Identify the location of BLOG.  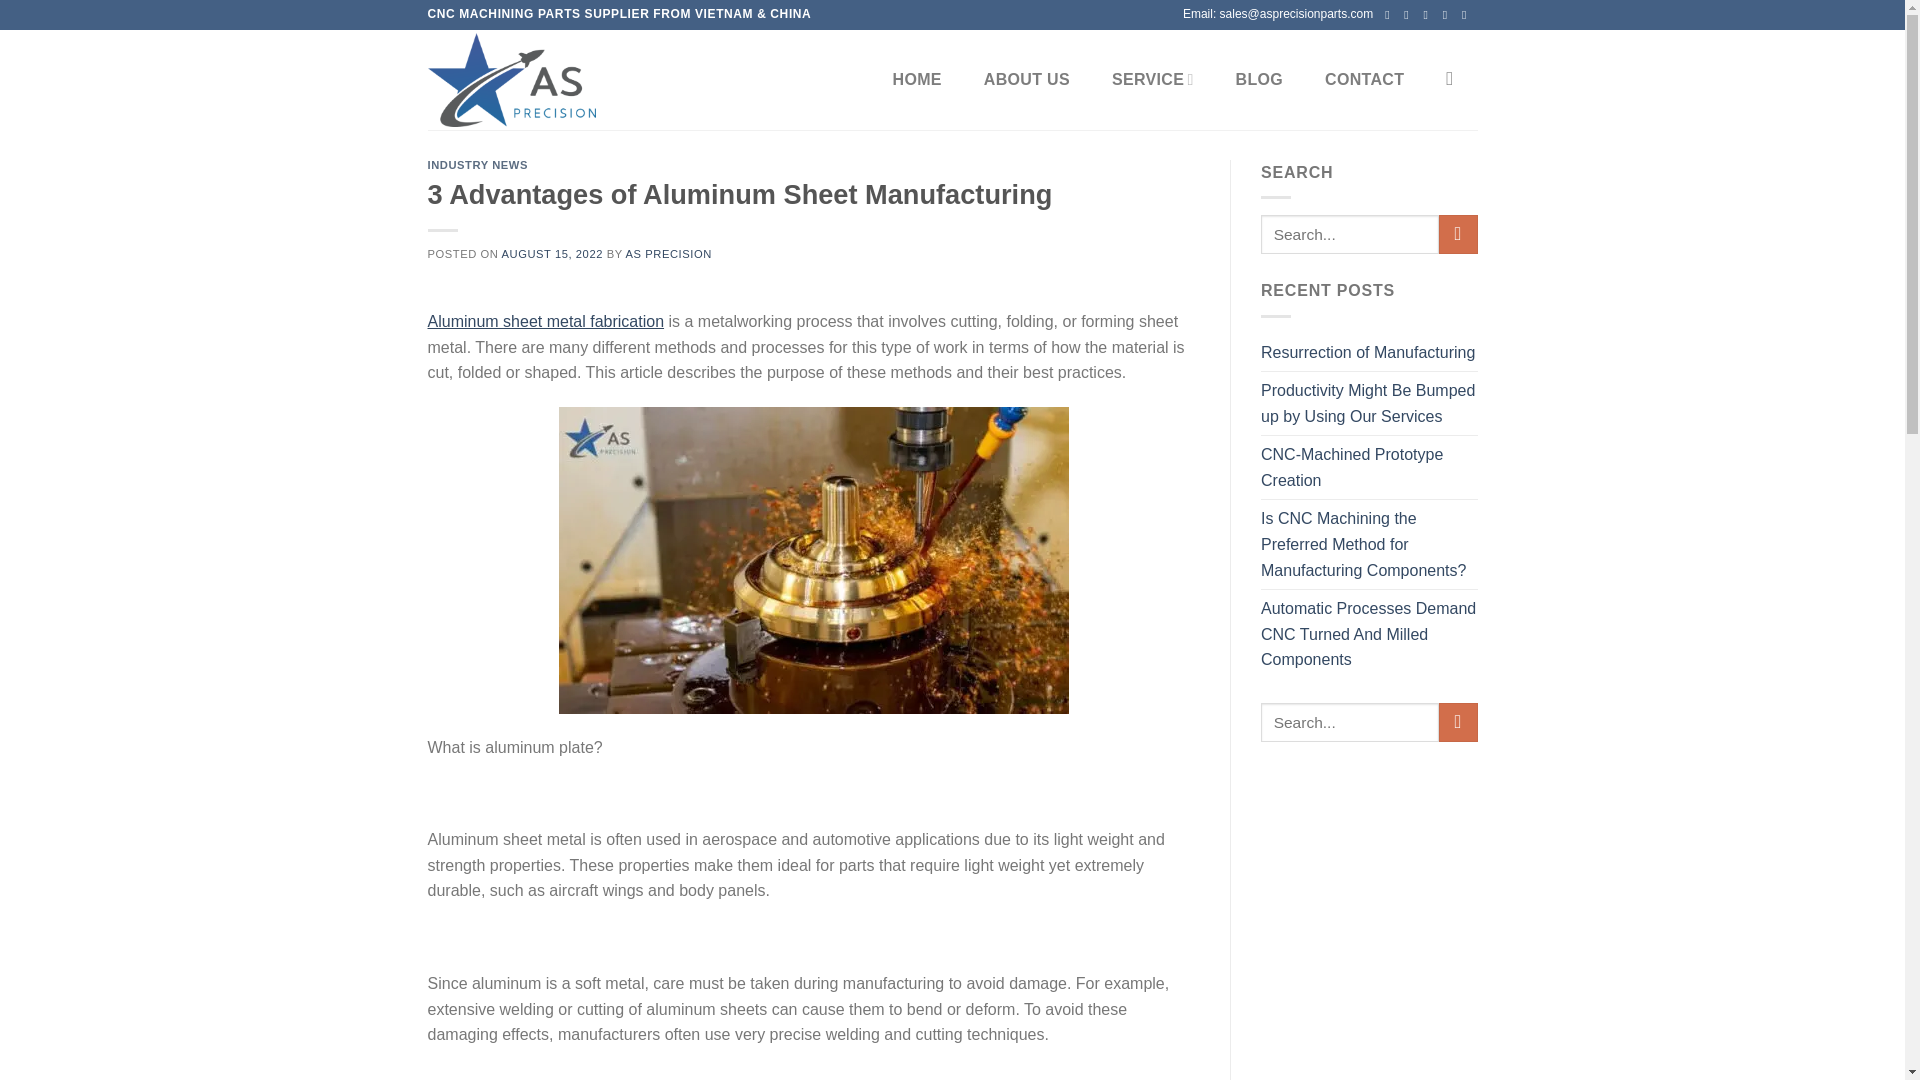
(1260, 80).